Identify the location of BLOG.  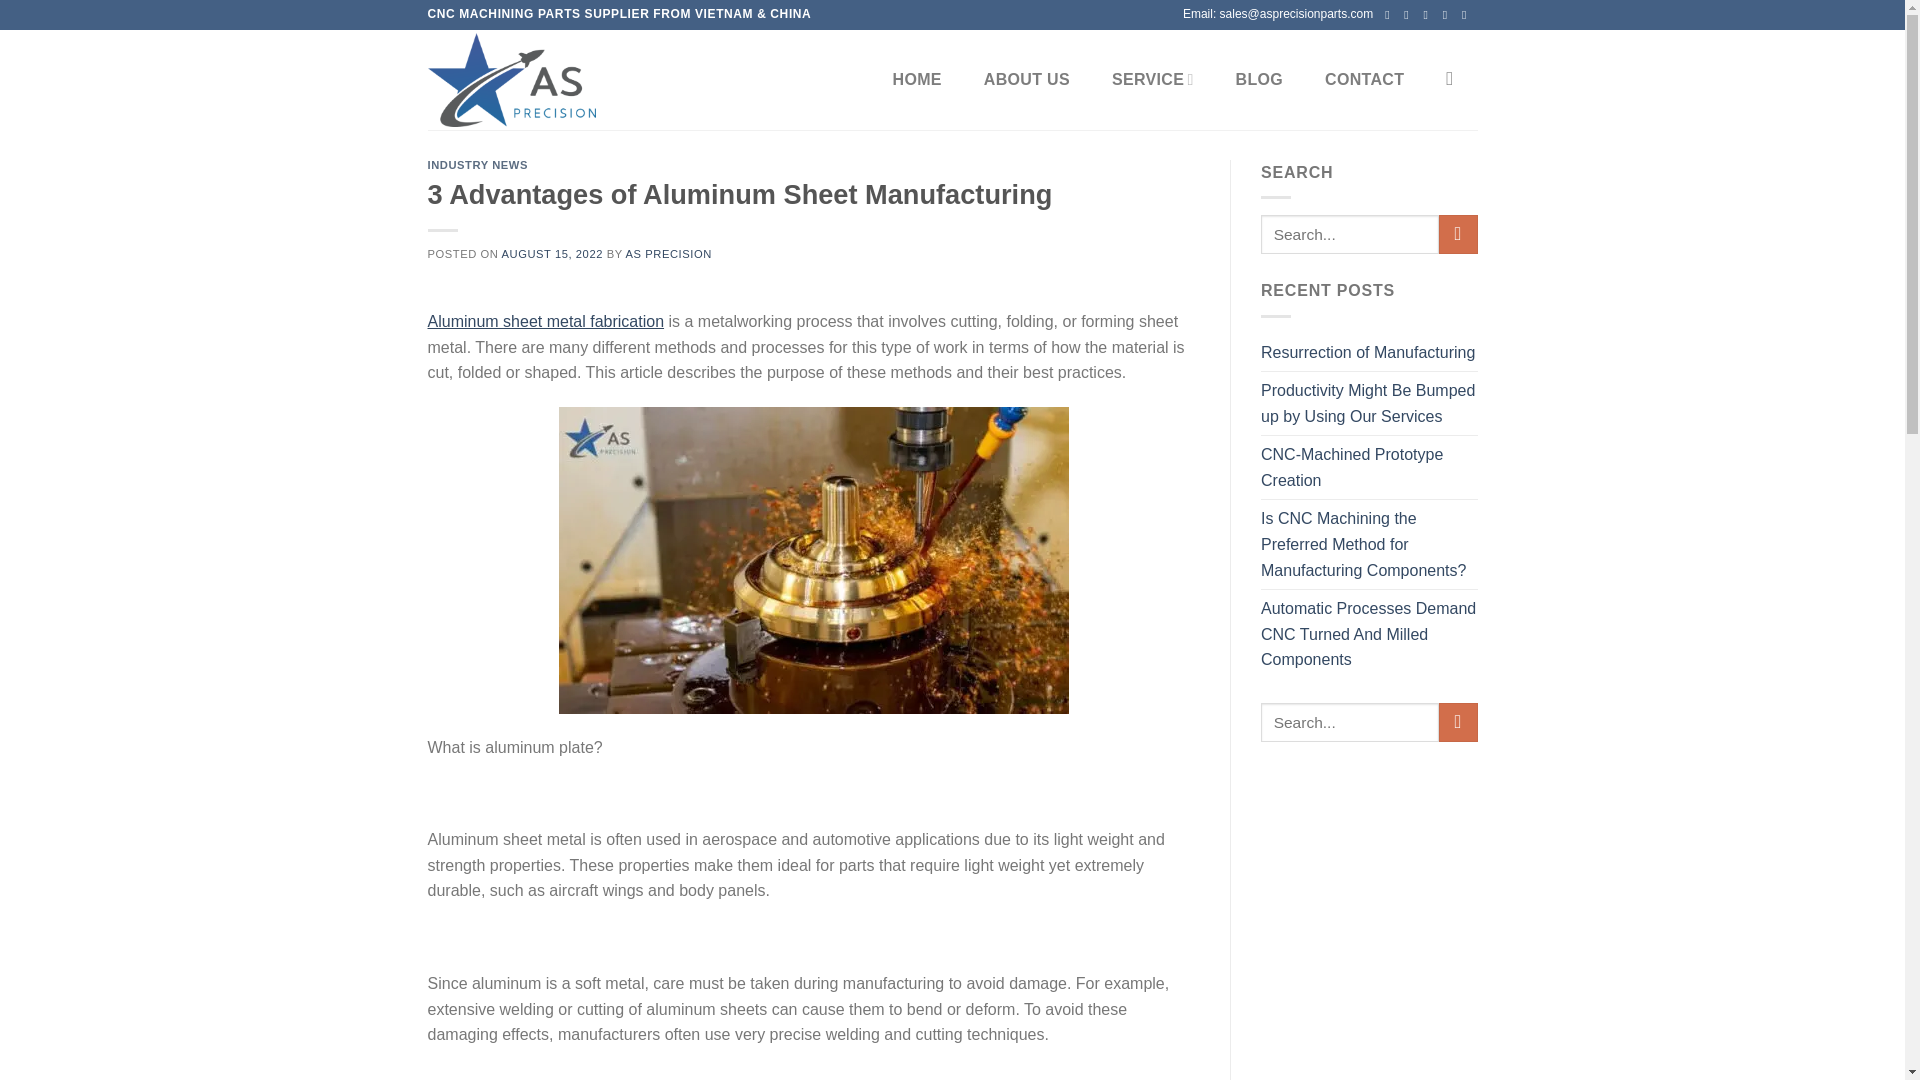
(1260, 80).